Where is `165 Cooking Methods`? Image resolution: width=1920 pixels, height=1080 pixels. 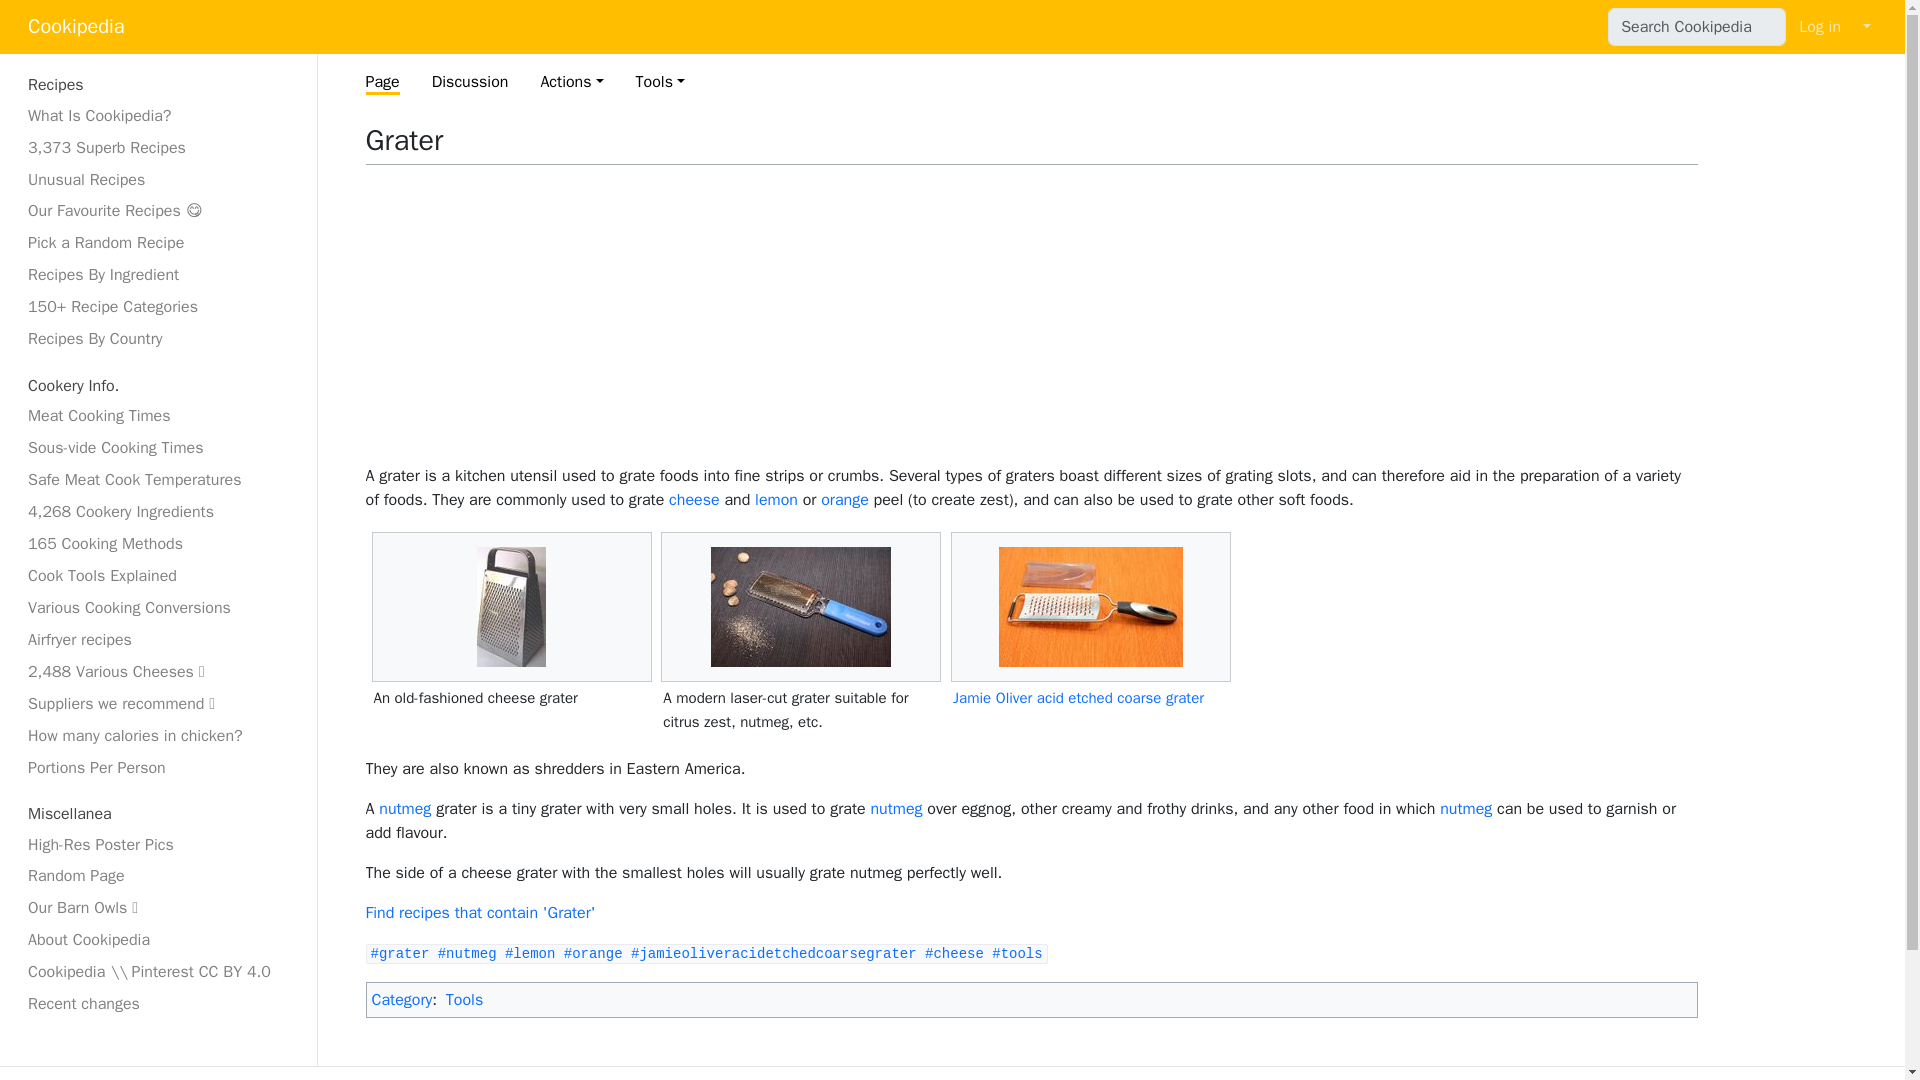
165 Cooking Methods is located at coordinates (158, 544).